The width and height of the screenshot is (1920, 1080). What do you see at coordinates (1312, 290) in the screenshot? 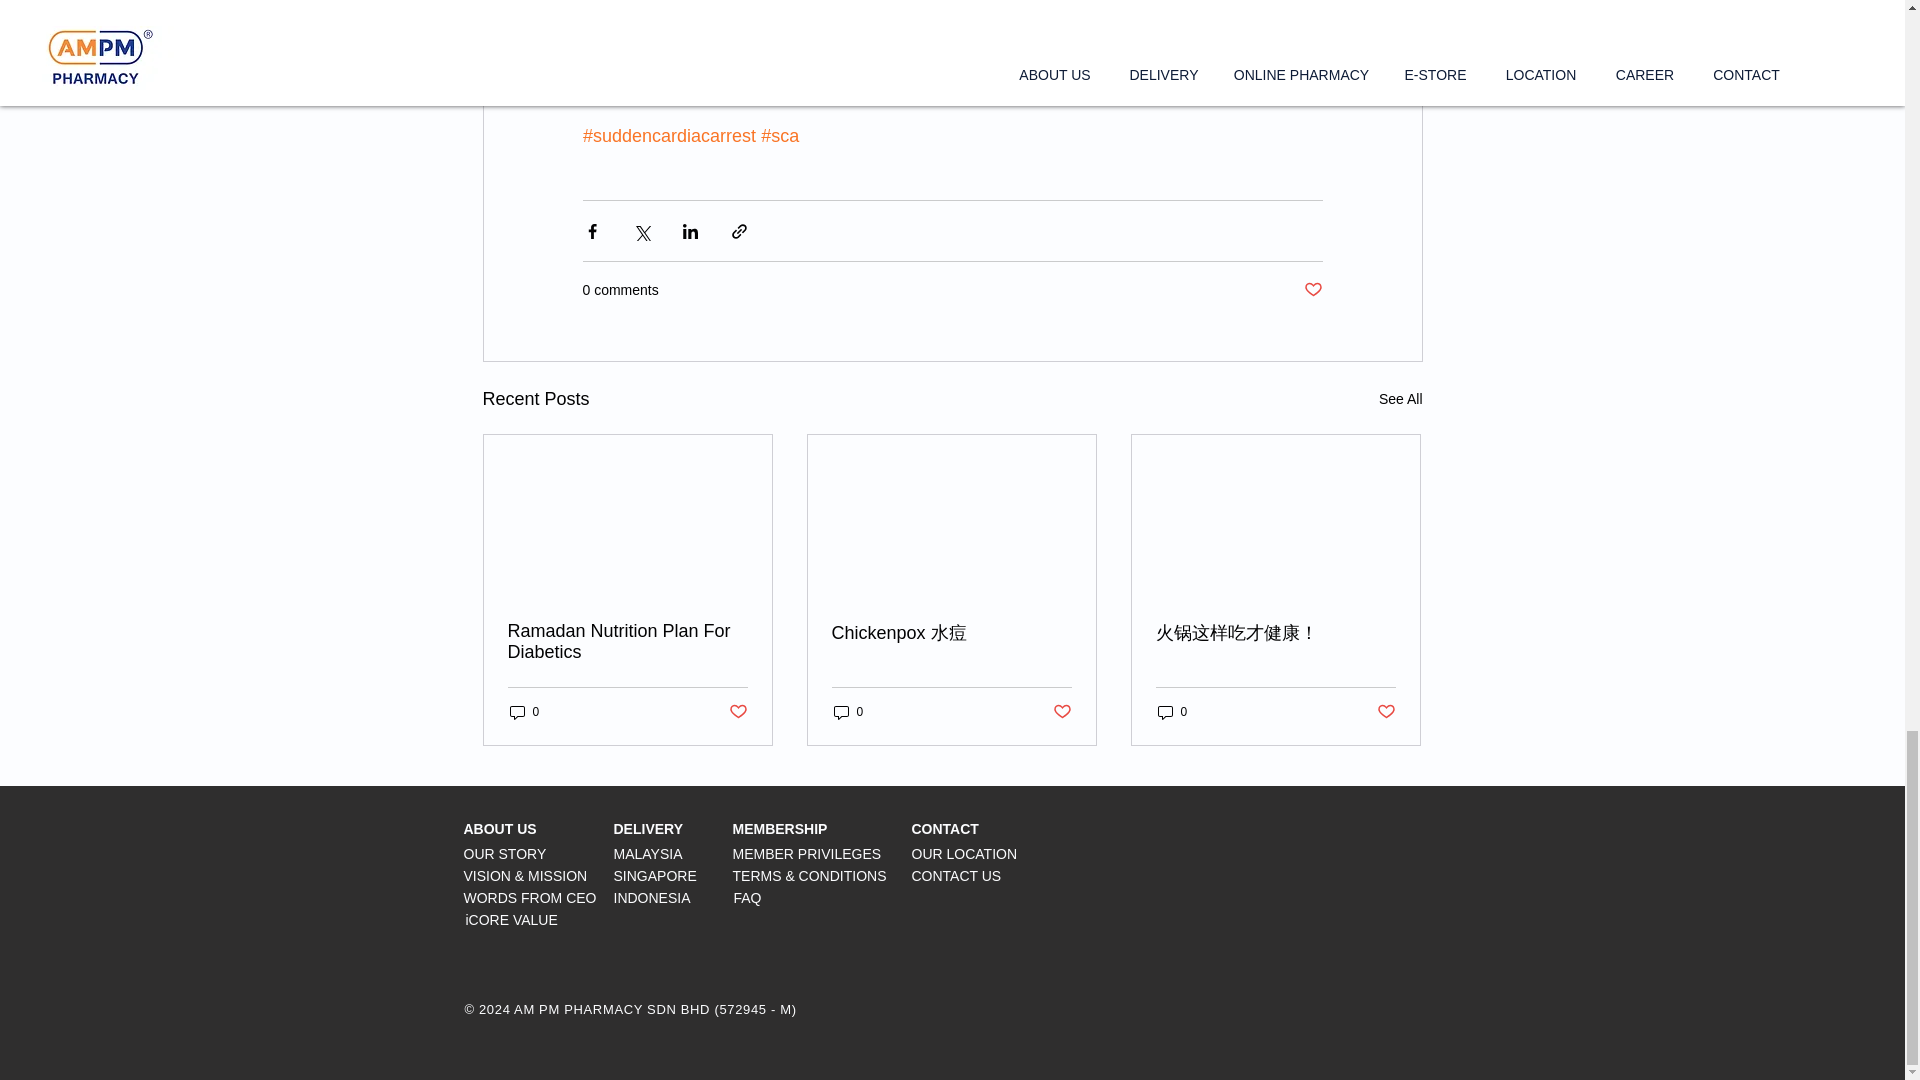
I see `Post not marked as liked` at bounding box center [1312, 290].